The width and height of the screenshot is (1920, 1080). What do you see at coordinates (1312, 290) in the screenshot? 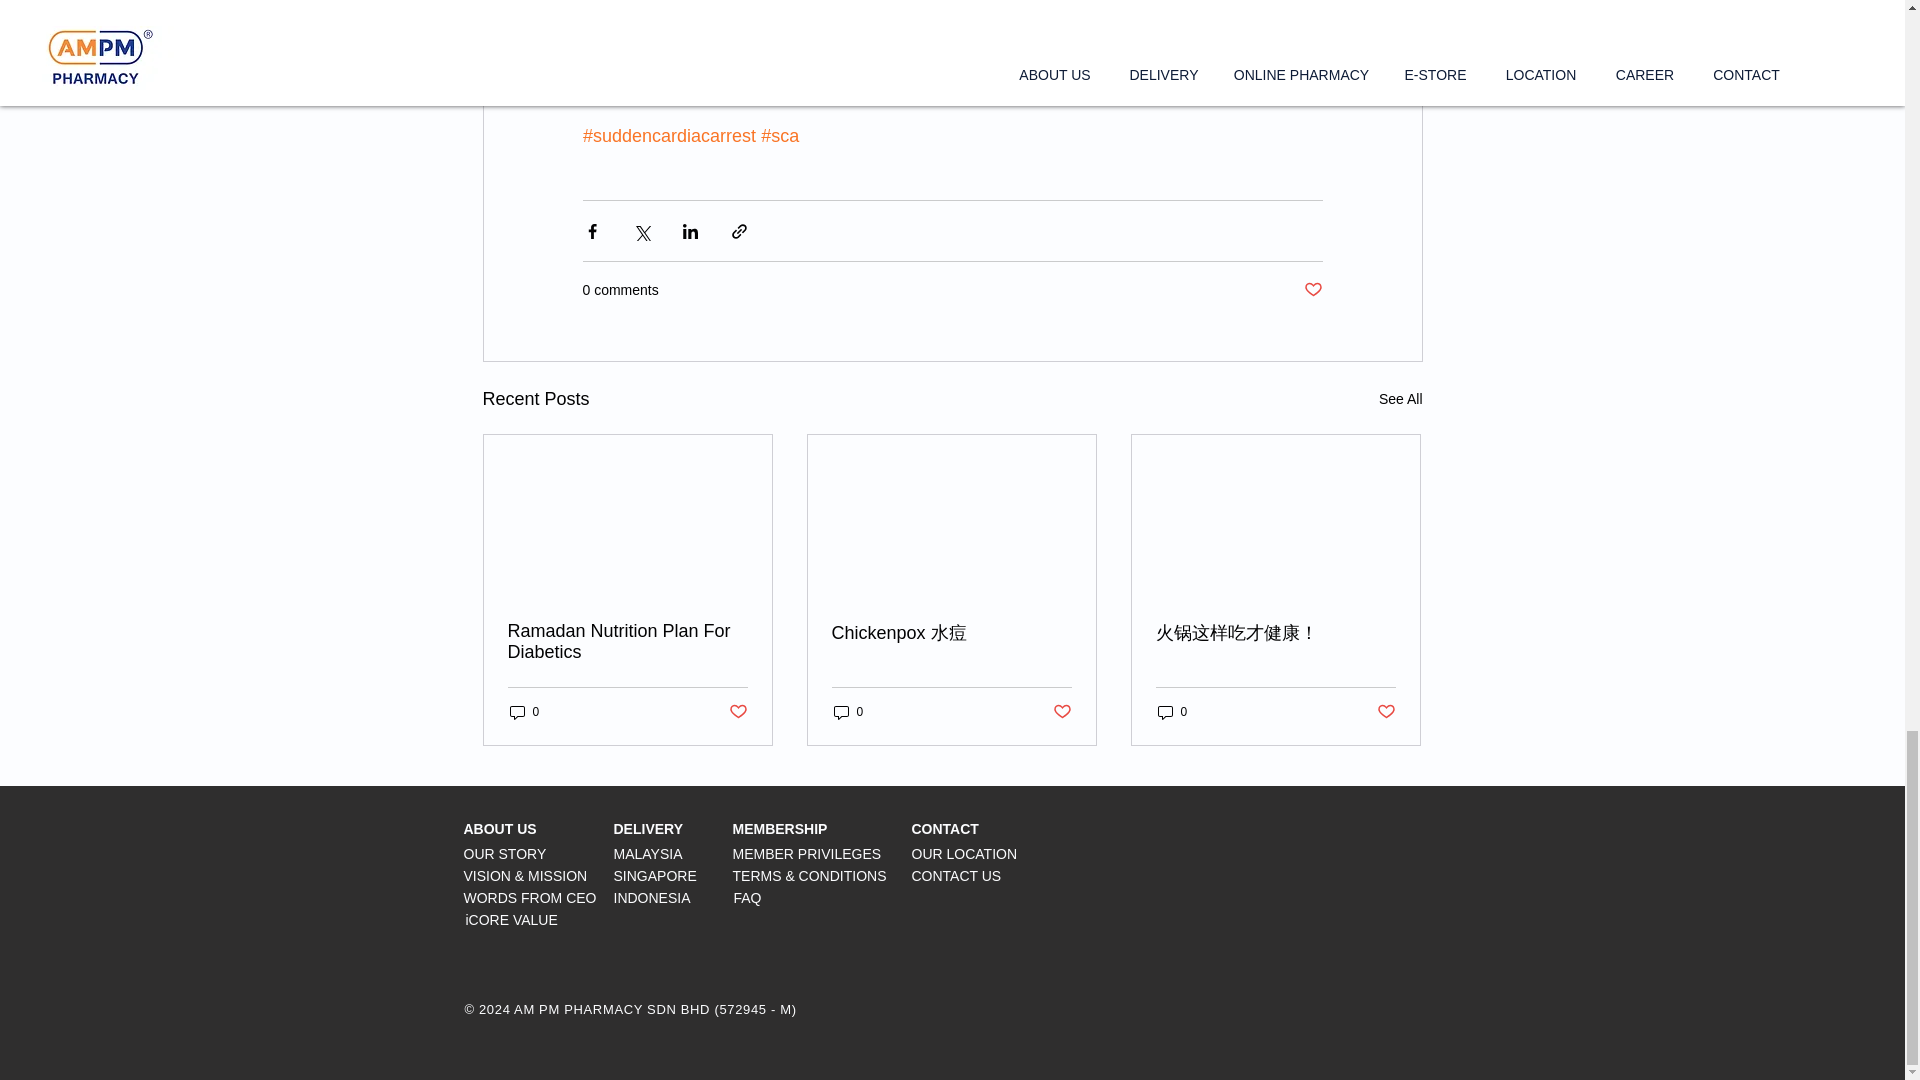
I see `Post not marked as liked` at bounding box center [1312, 290].